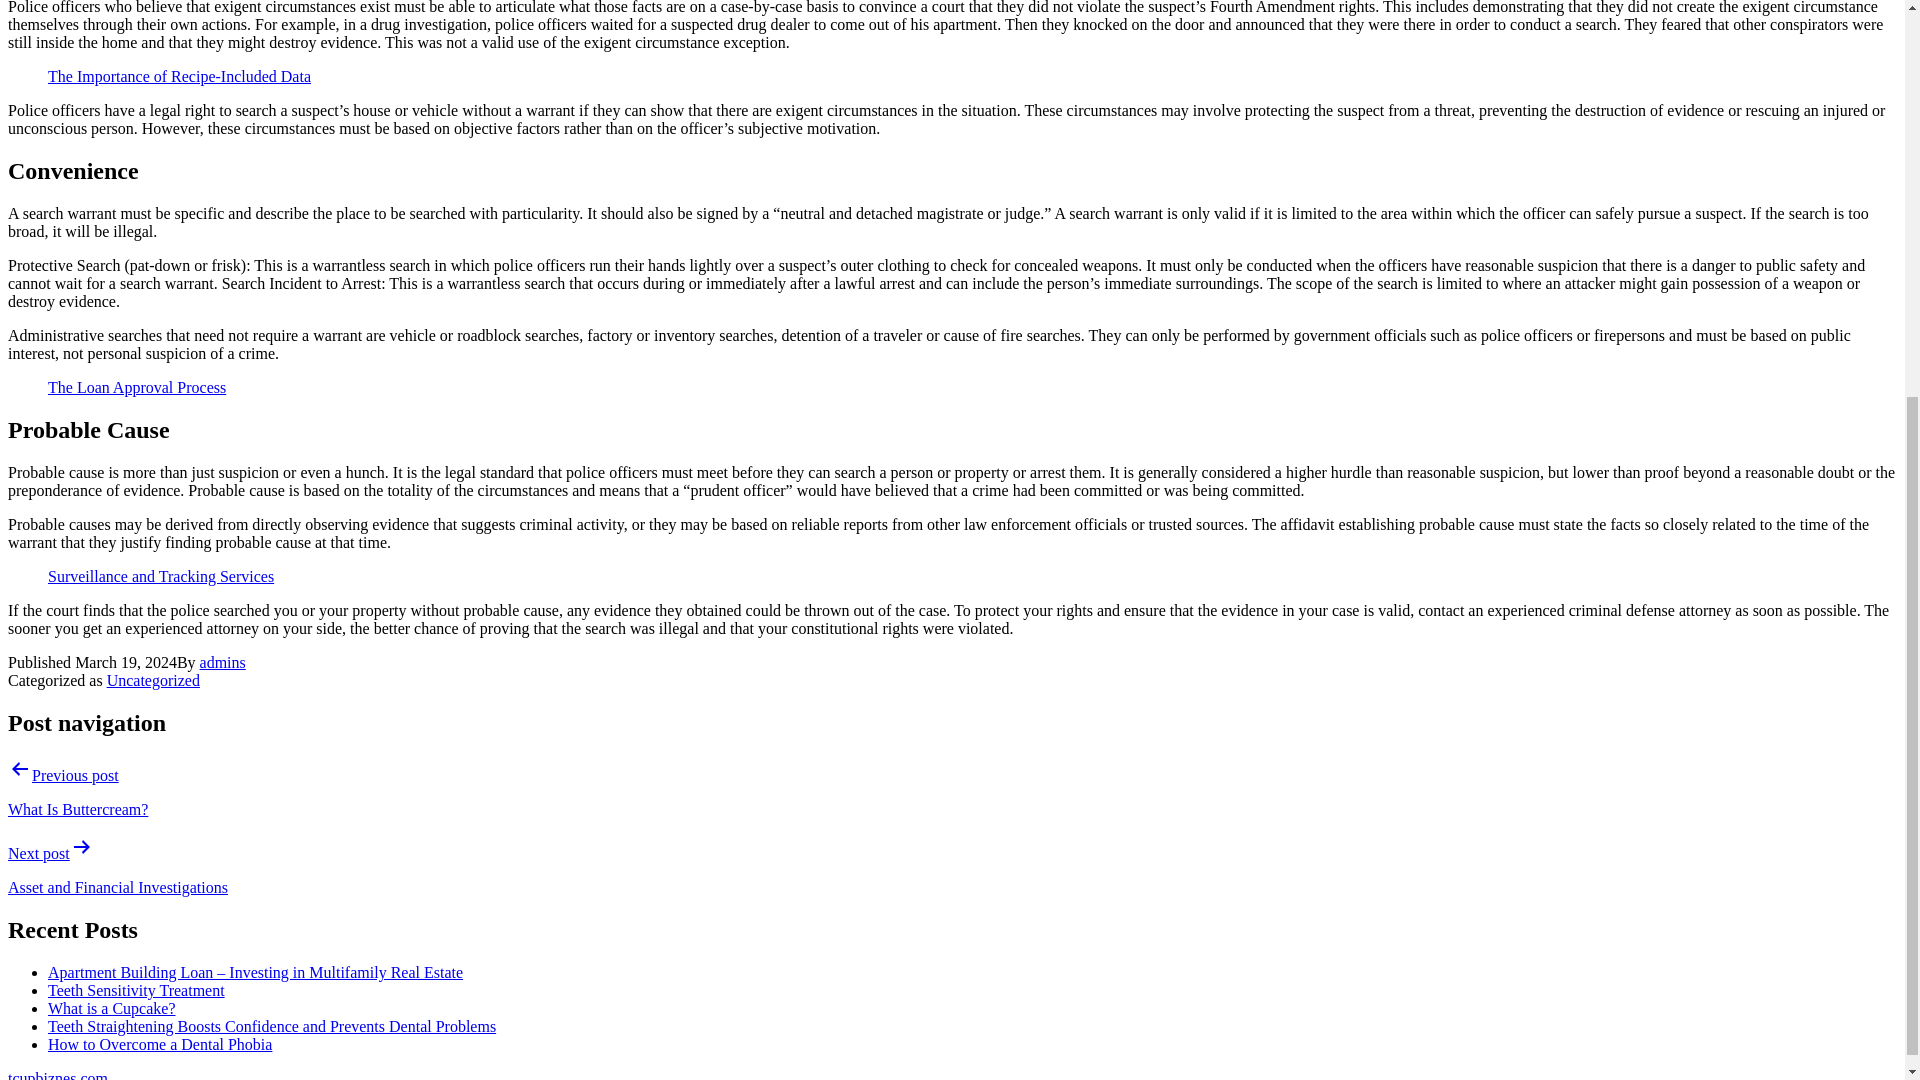 The image size is (1920, 1080). What do you see at coordinates (112, 1008) in the screenshot?
I see `What is a Cupcake?` at bounding box center [112, 1008].